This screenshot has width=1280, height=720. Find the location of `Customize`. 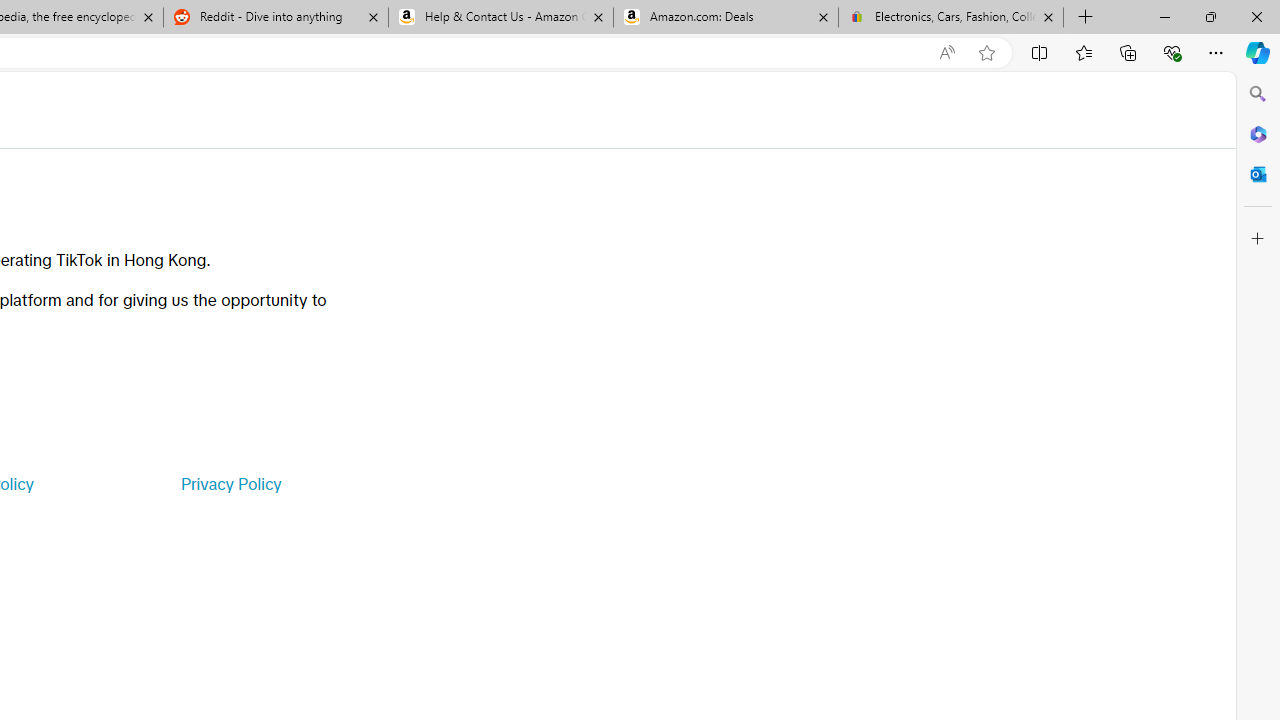

Customize is located at coordinates (1258, 239).